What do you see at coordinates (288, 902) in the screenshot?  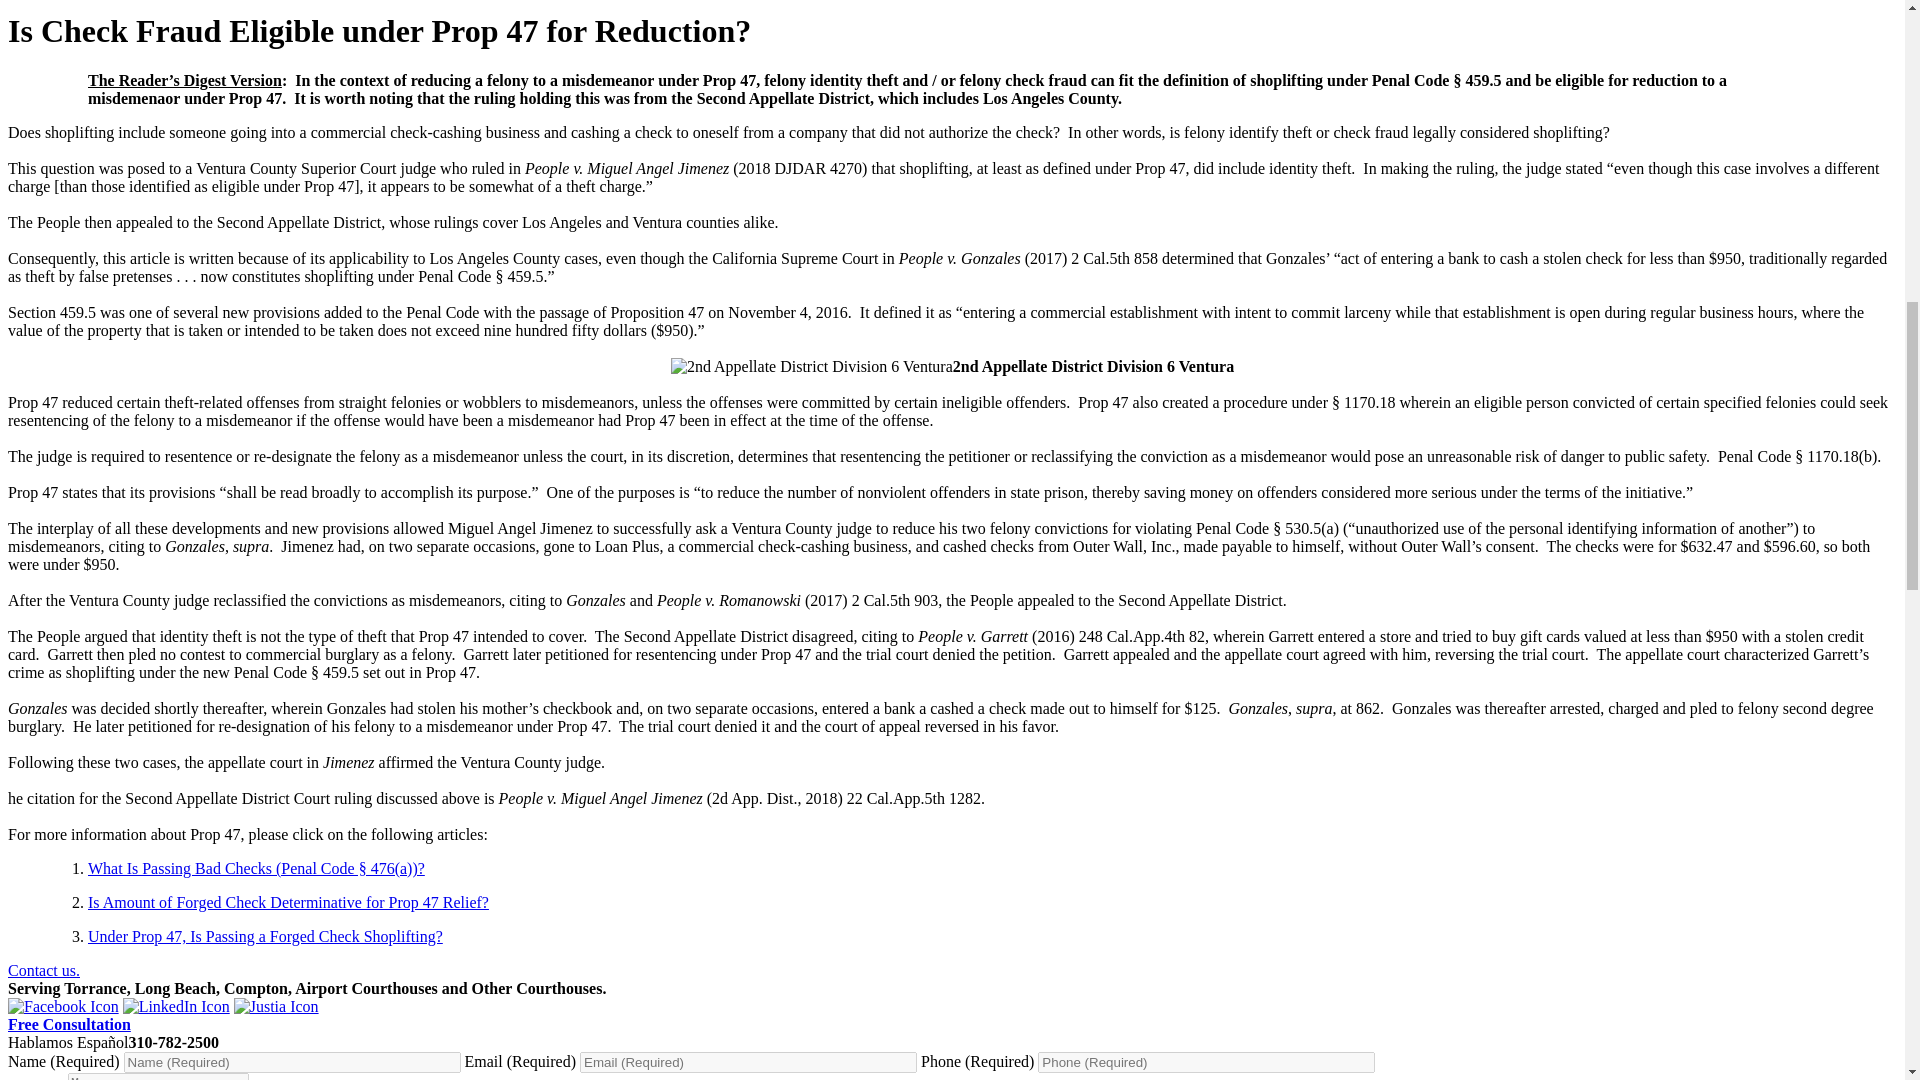 I see `Is Amount of Forged Check Determinative for Prop 47 Relief?` at bounding box center [288, 902].